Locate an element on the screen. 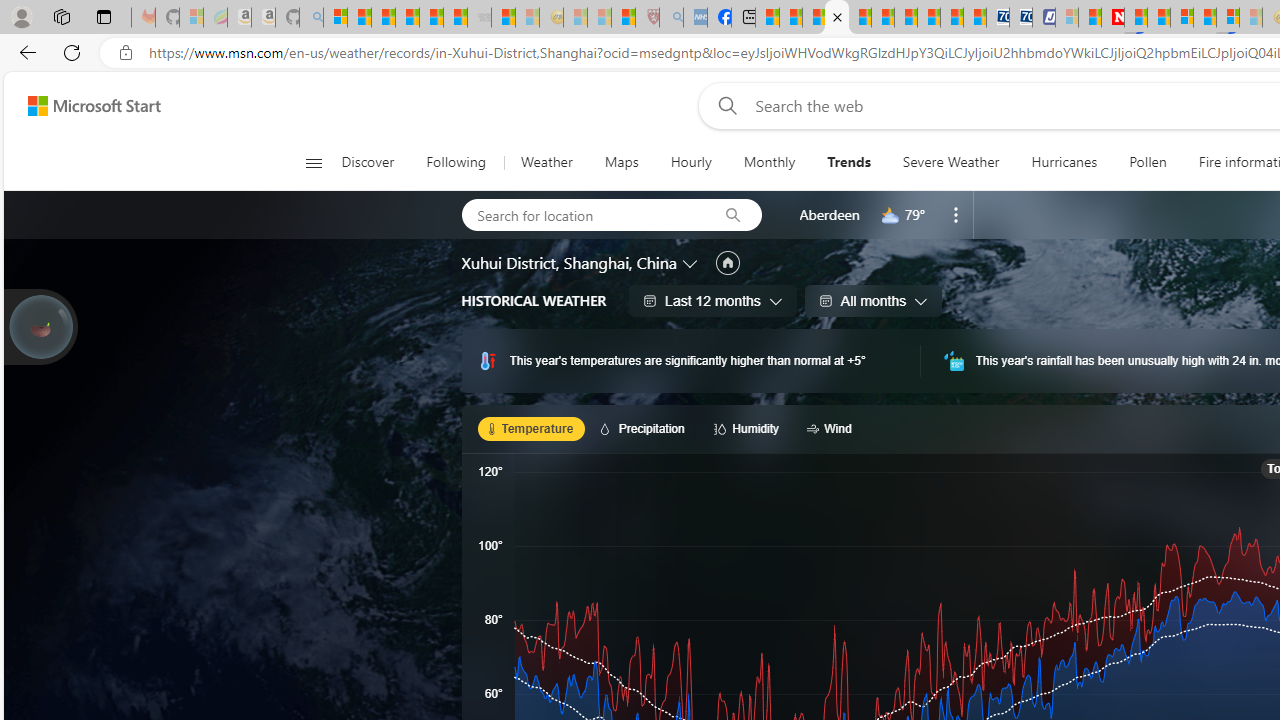 This screenshot has width=1280, height=720. Local - MSN is located at coordinates (622, 18).